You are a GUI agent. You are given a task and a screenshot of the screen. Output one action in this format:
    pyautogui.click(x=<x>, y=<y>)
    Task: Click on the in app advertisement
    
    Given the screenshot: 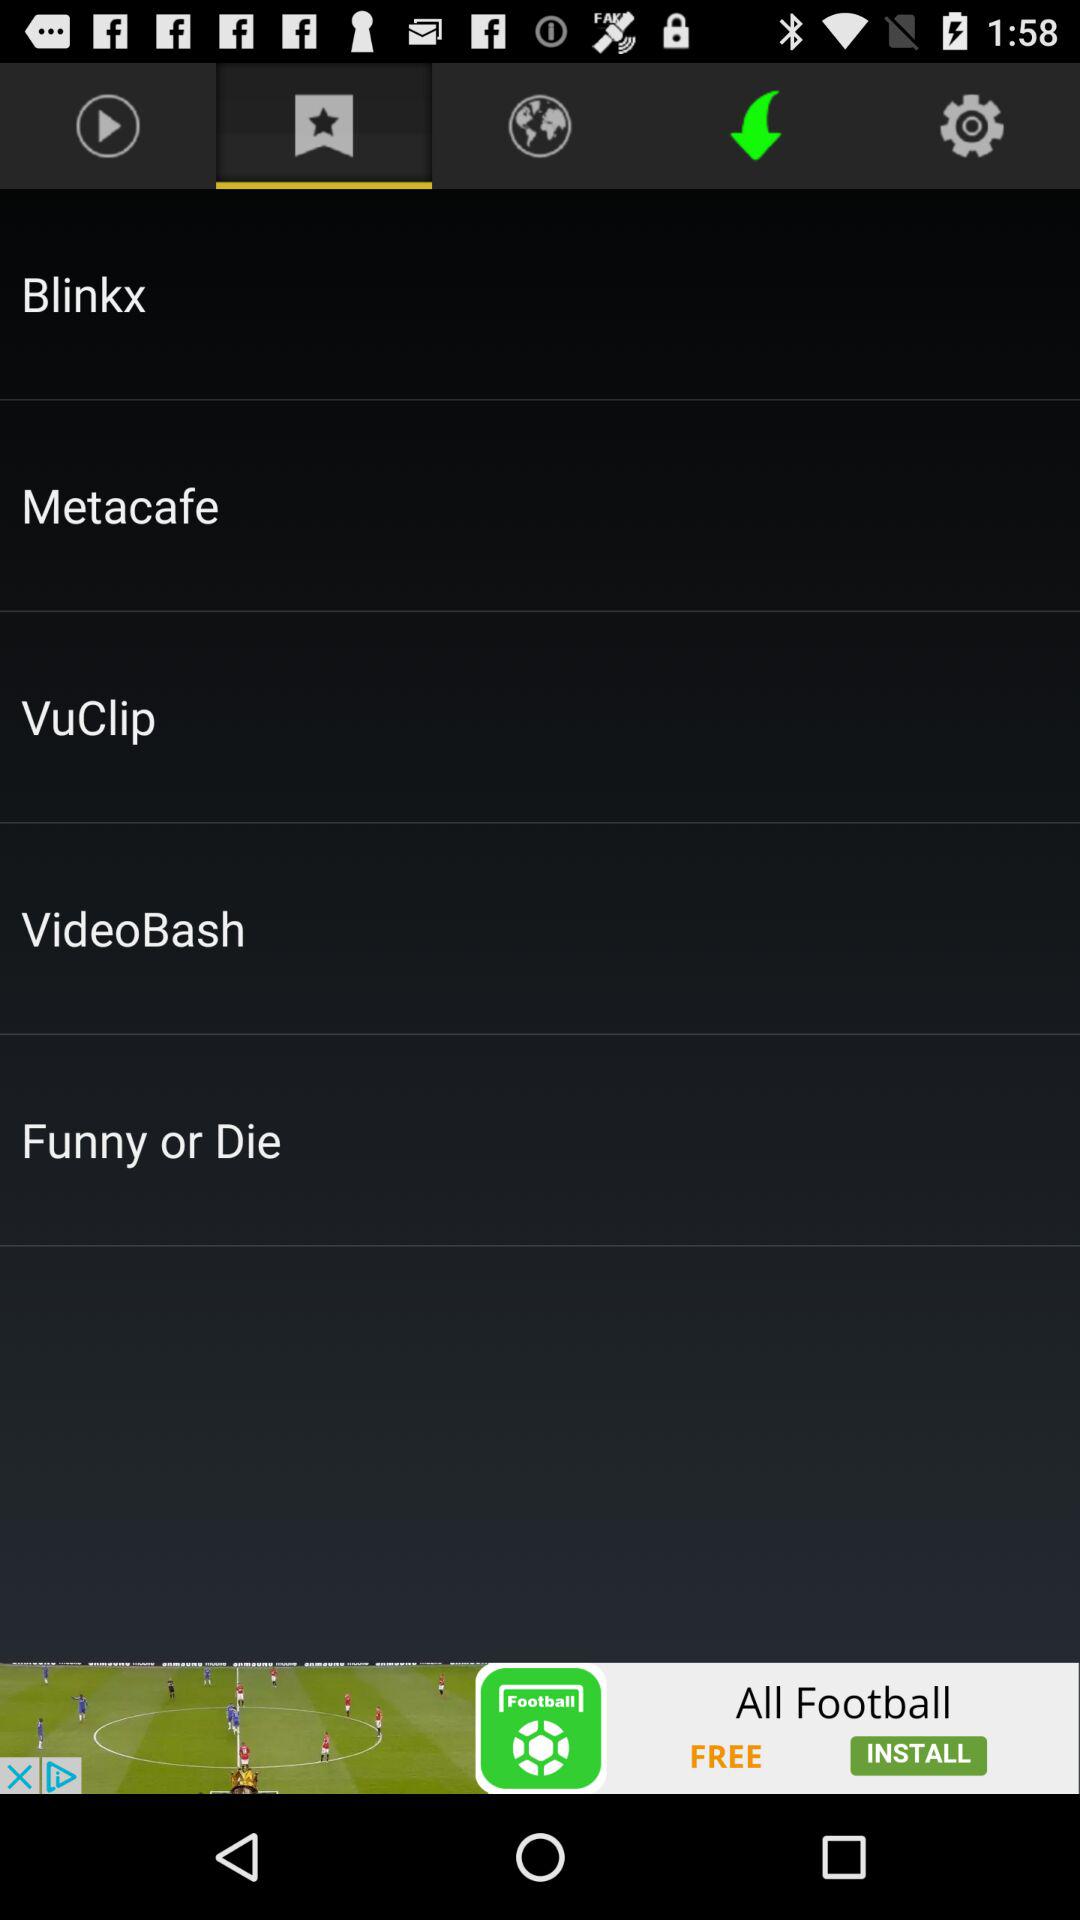 What is the action you would take?
    pyautogui.click(x=540, y=1728)
    